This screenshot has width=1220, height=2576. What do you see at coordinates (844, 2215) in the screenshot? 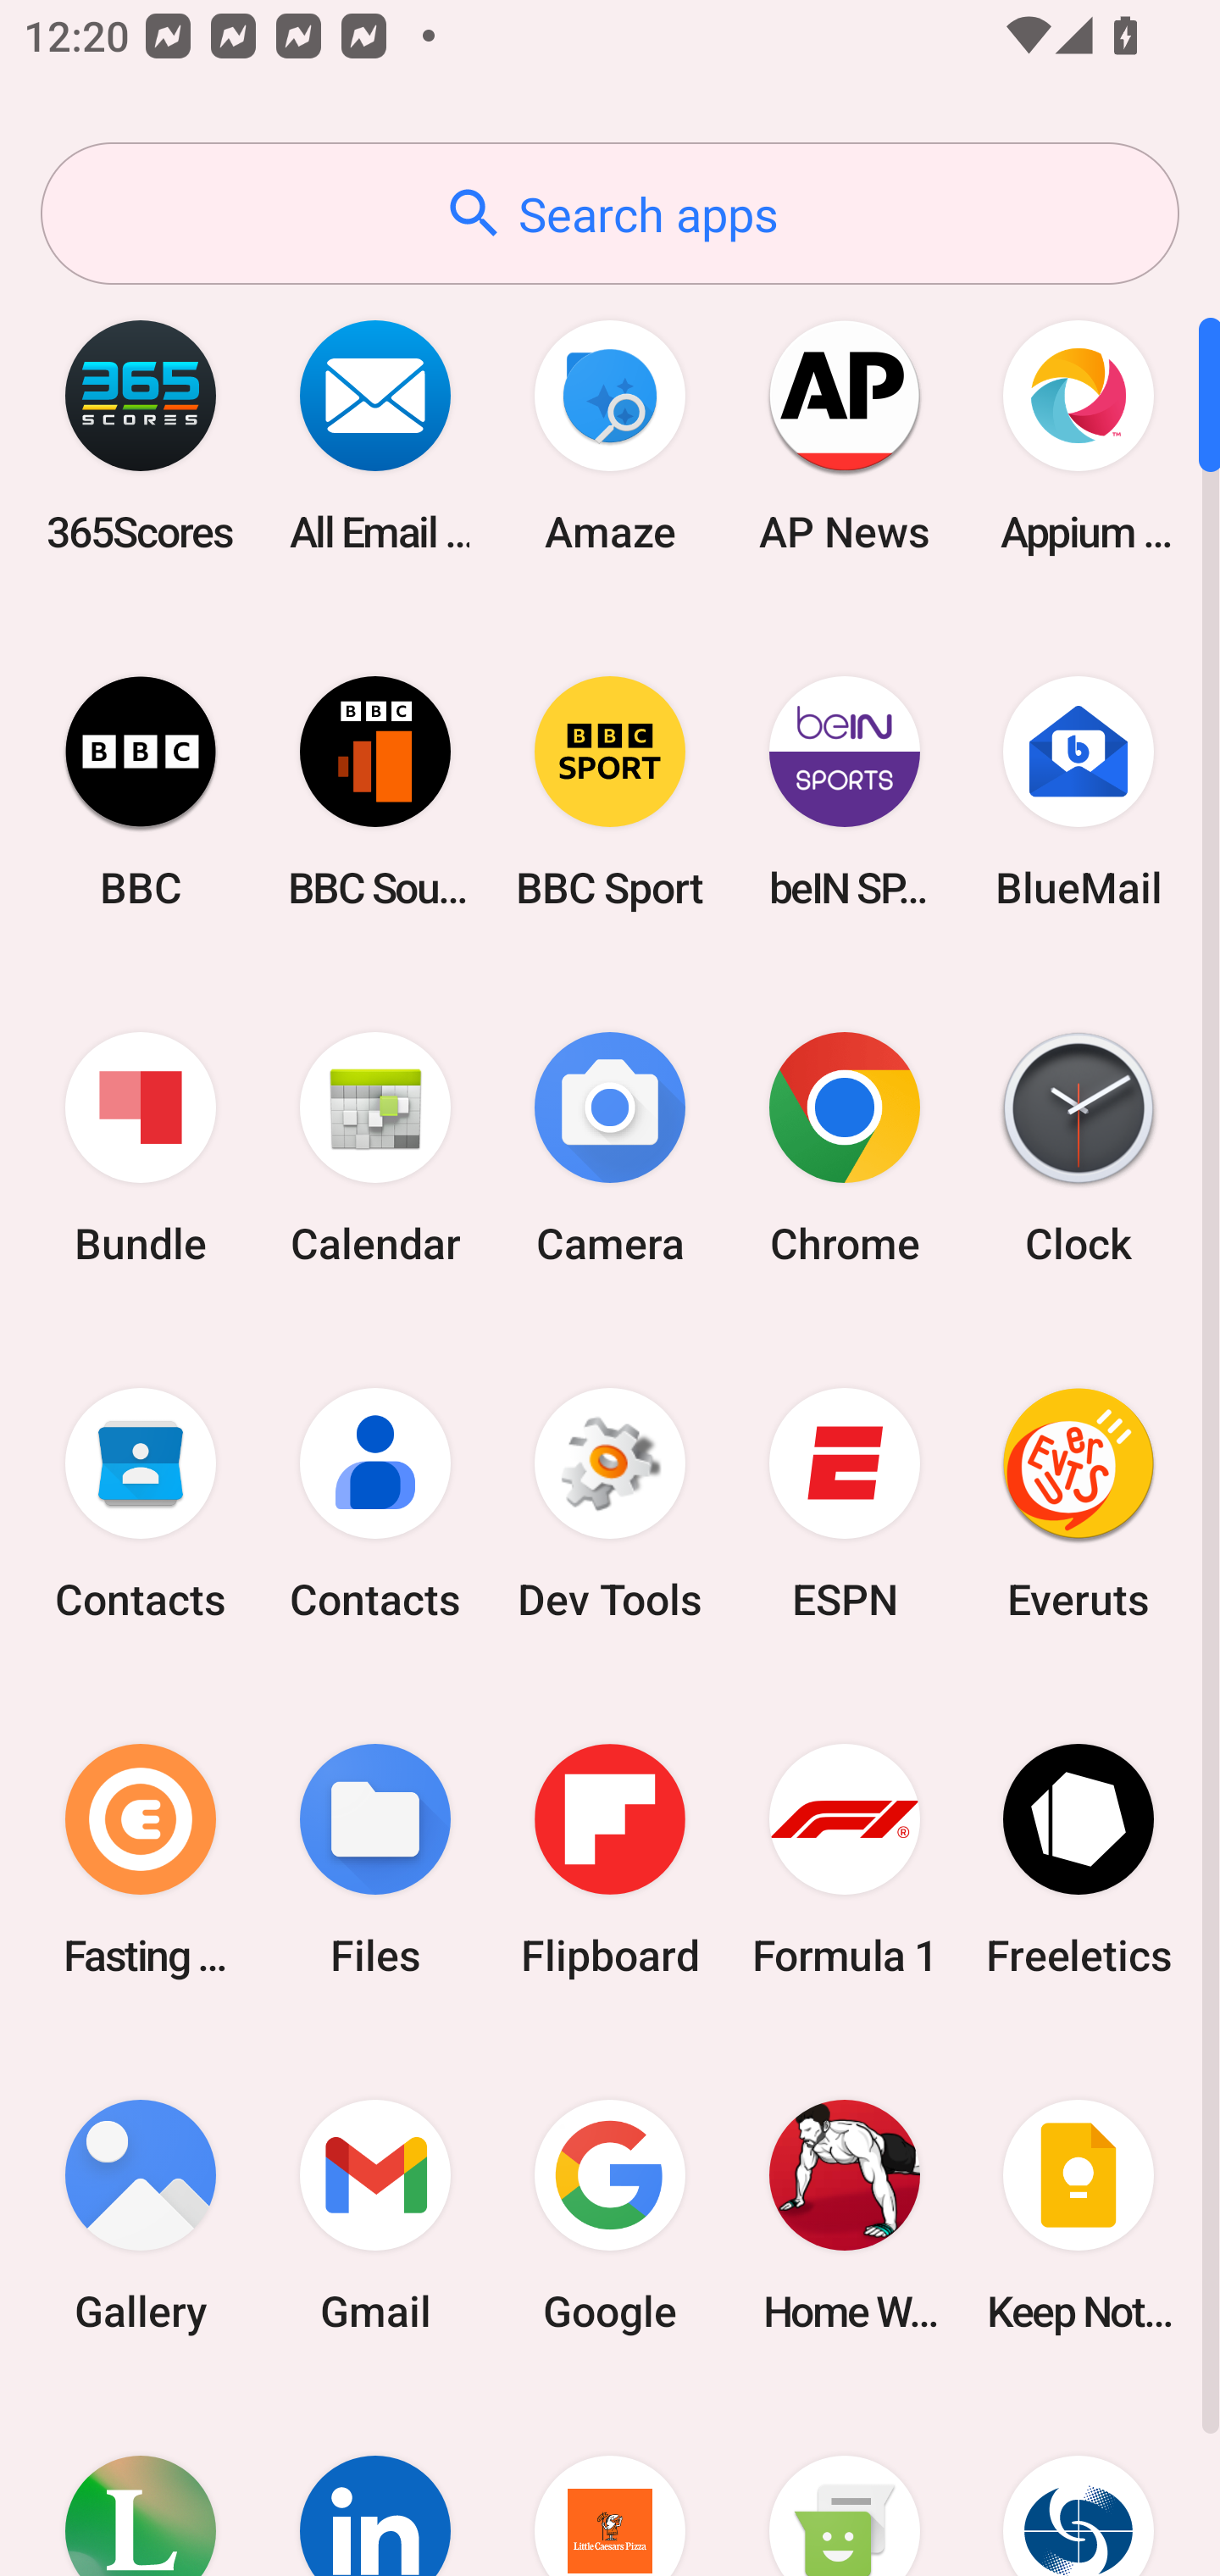
I see `Home Workout` at bounding box center [844, 2215].